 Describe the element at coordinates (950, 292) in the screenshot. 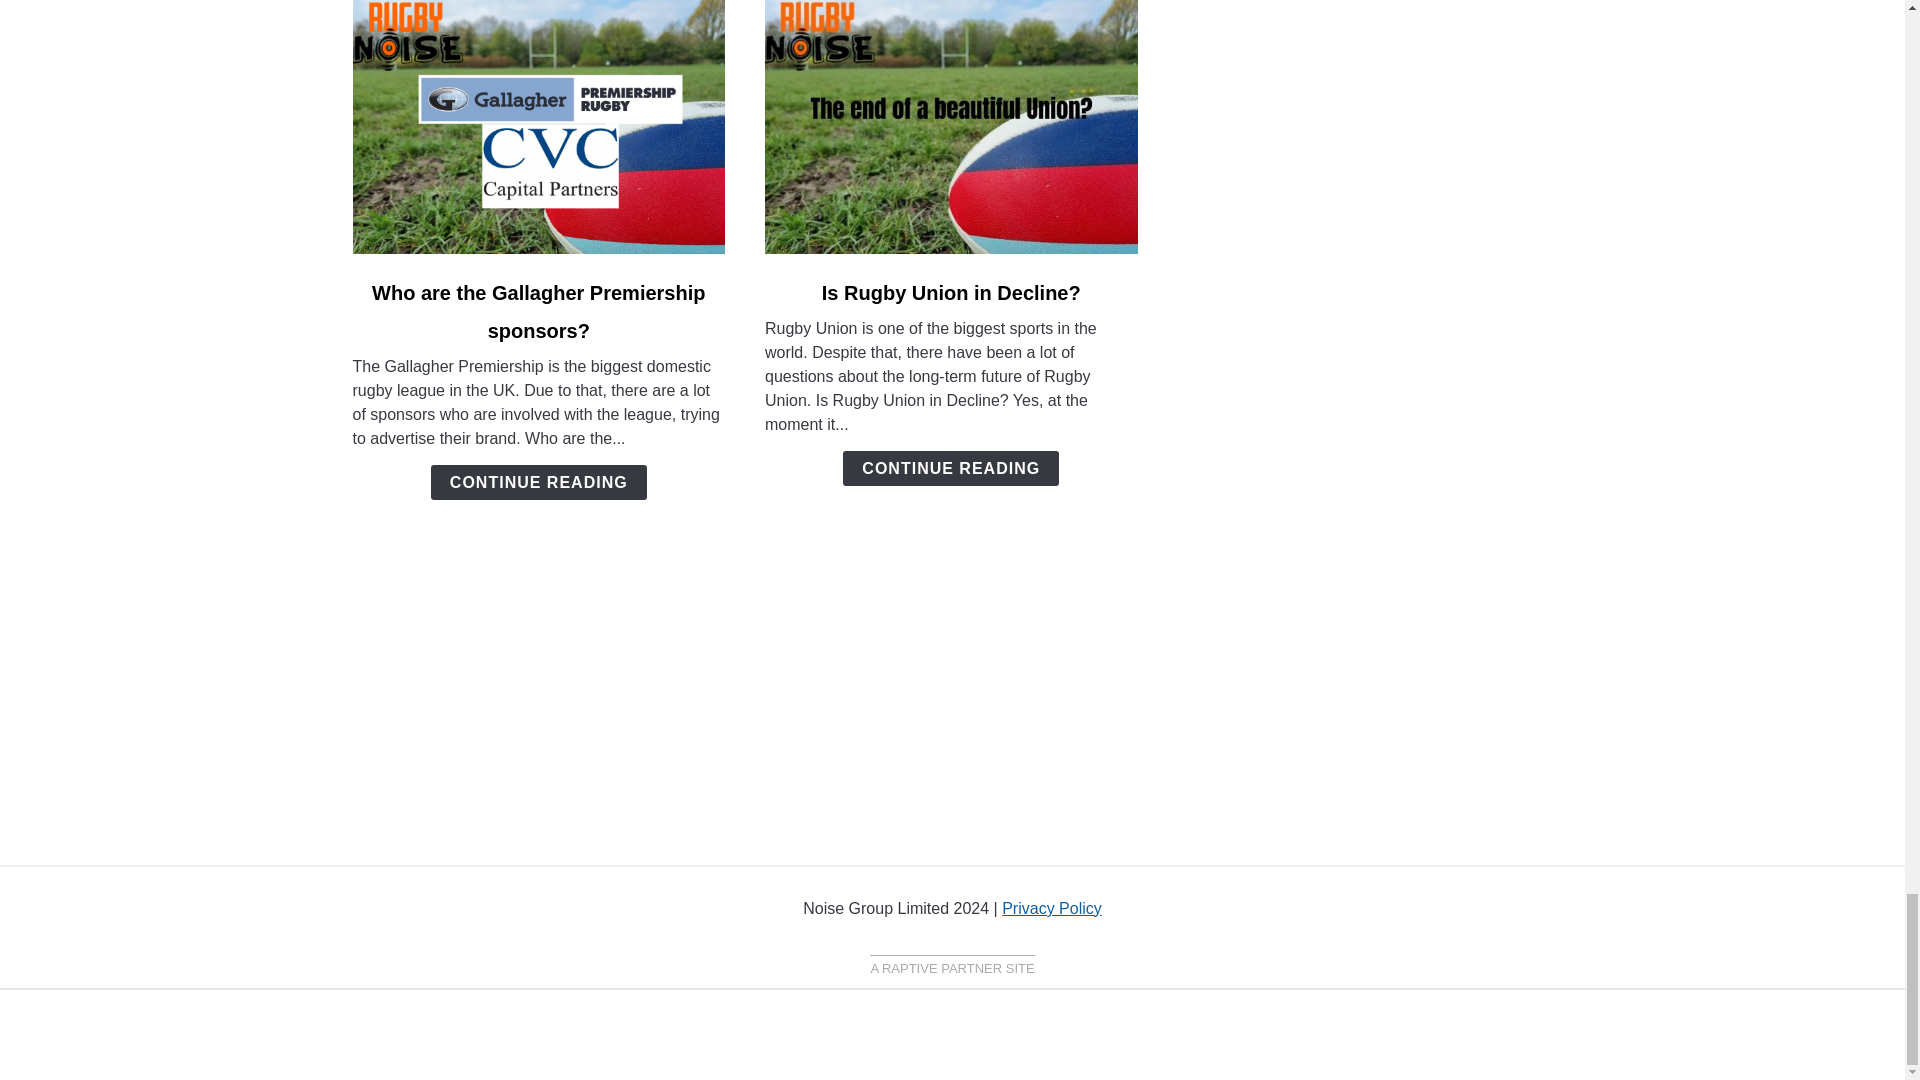

I see `Is Rugby Union in Decline?` at that location.